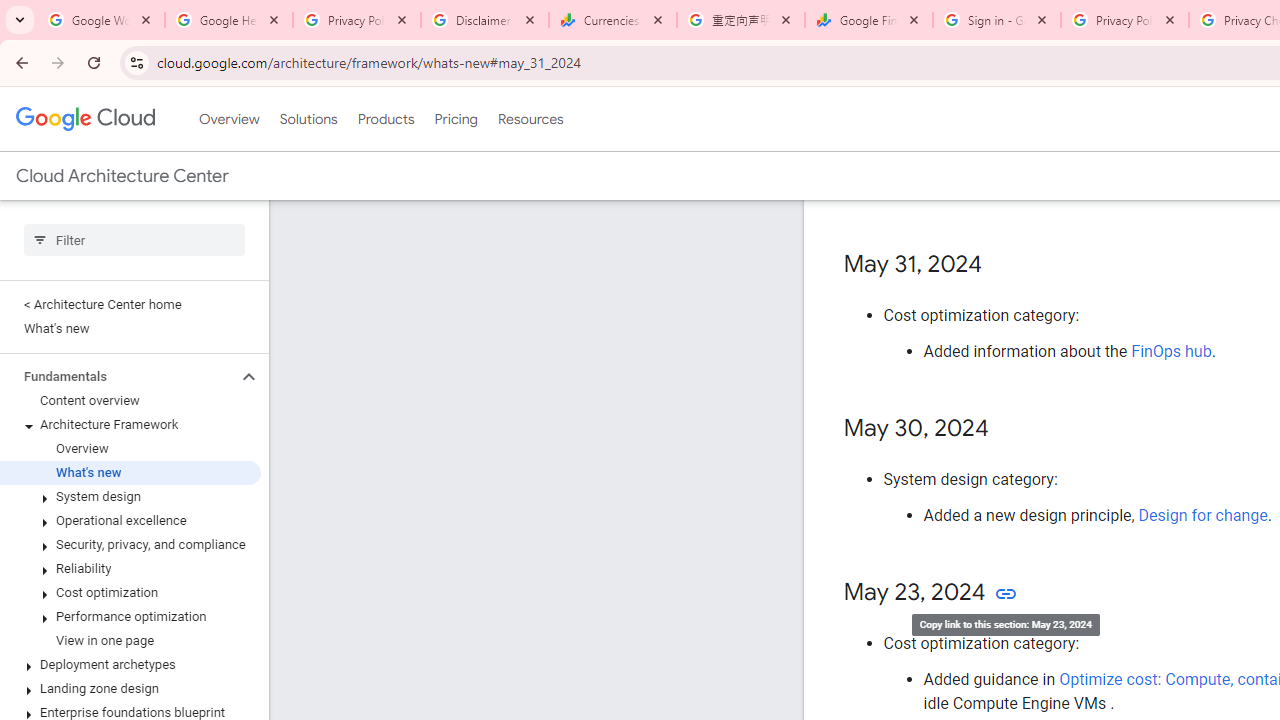 This screenshot has height=720, width=1280. I want to click on Solutions, so click(308, 119).